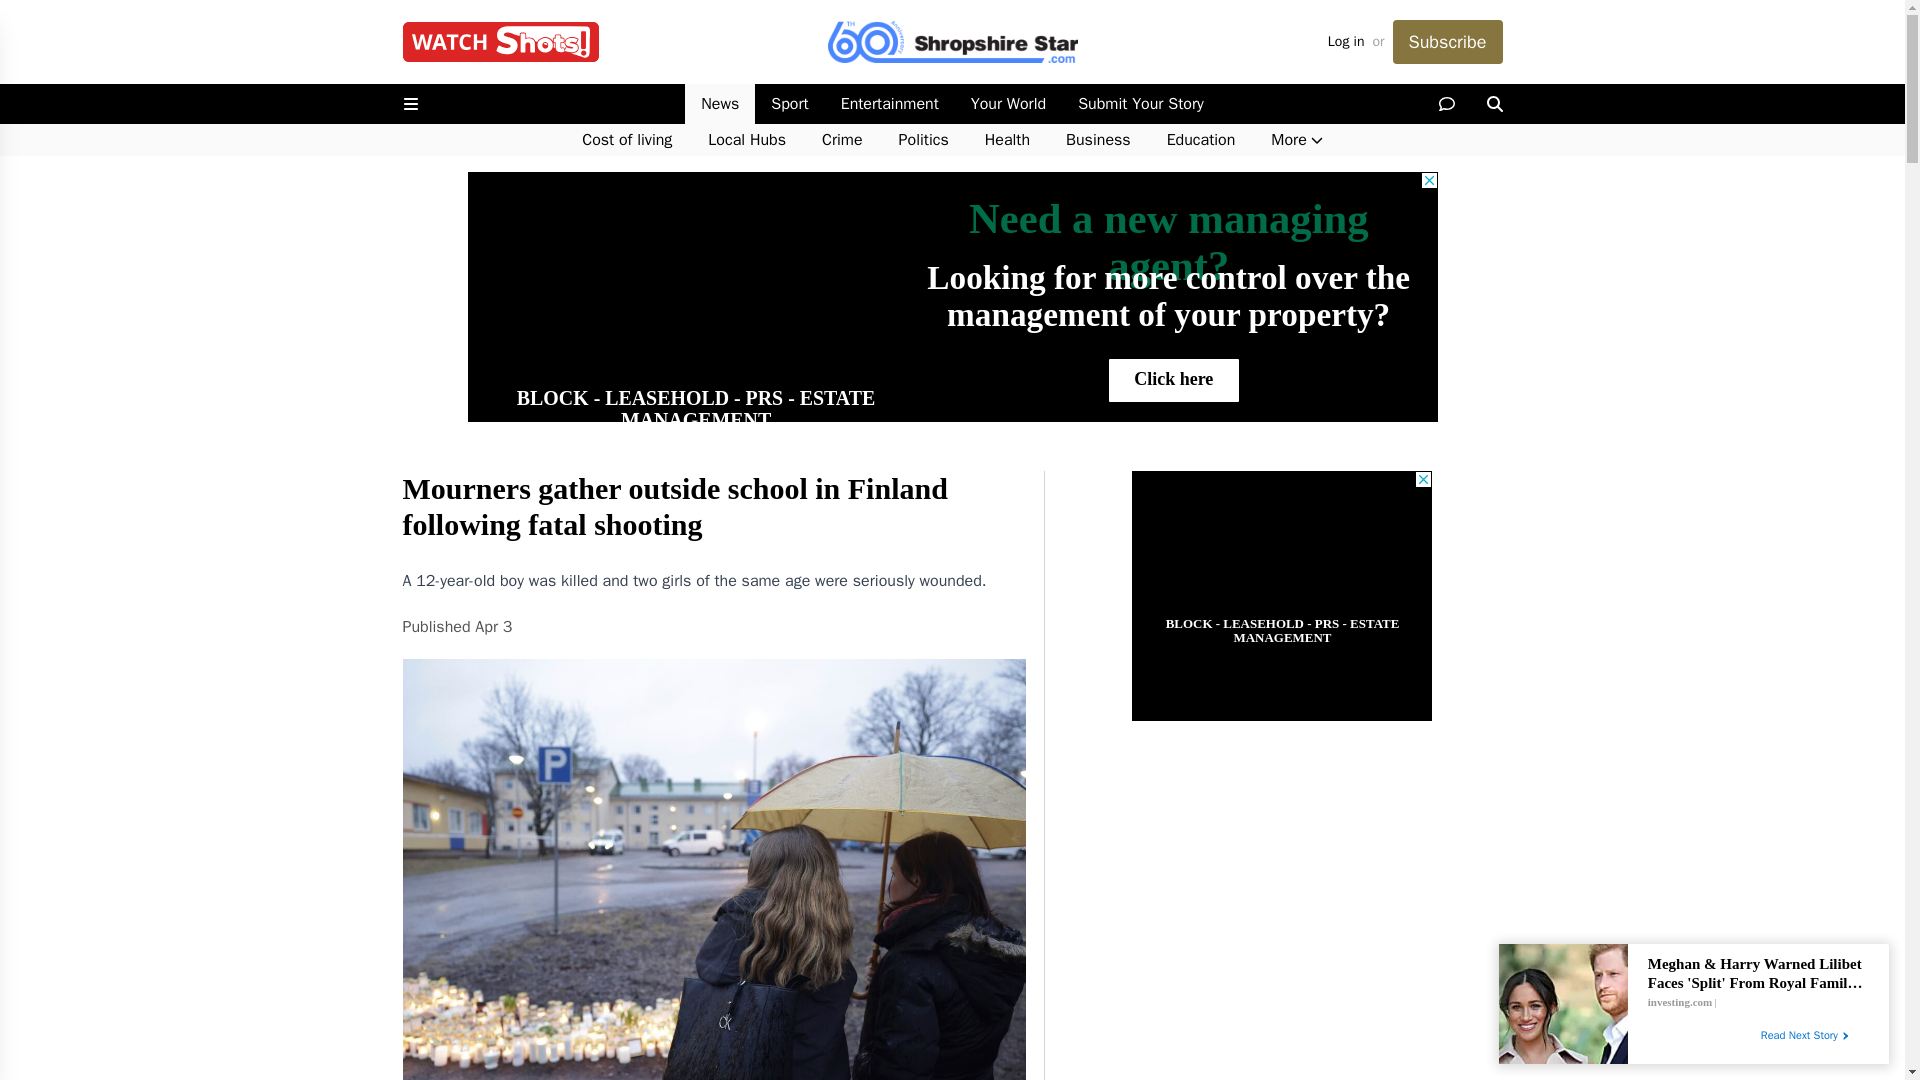  Describe the element at coordinates (1140, 104) in the screenshot. I see `Submit Your Story` at that location.